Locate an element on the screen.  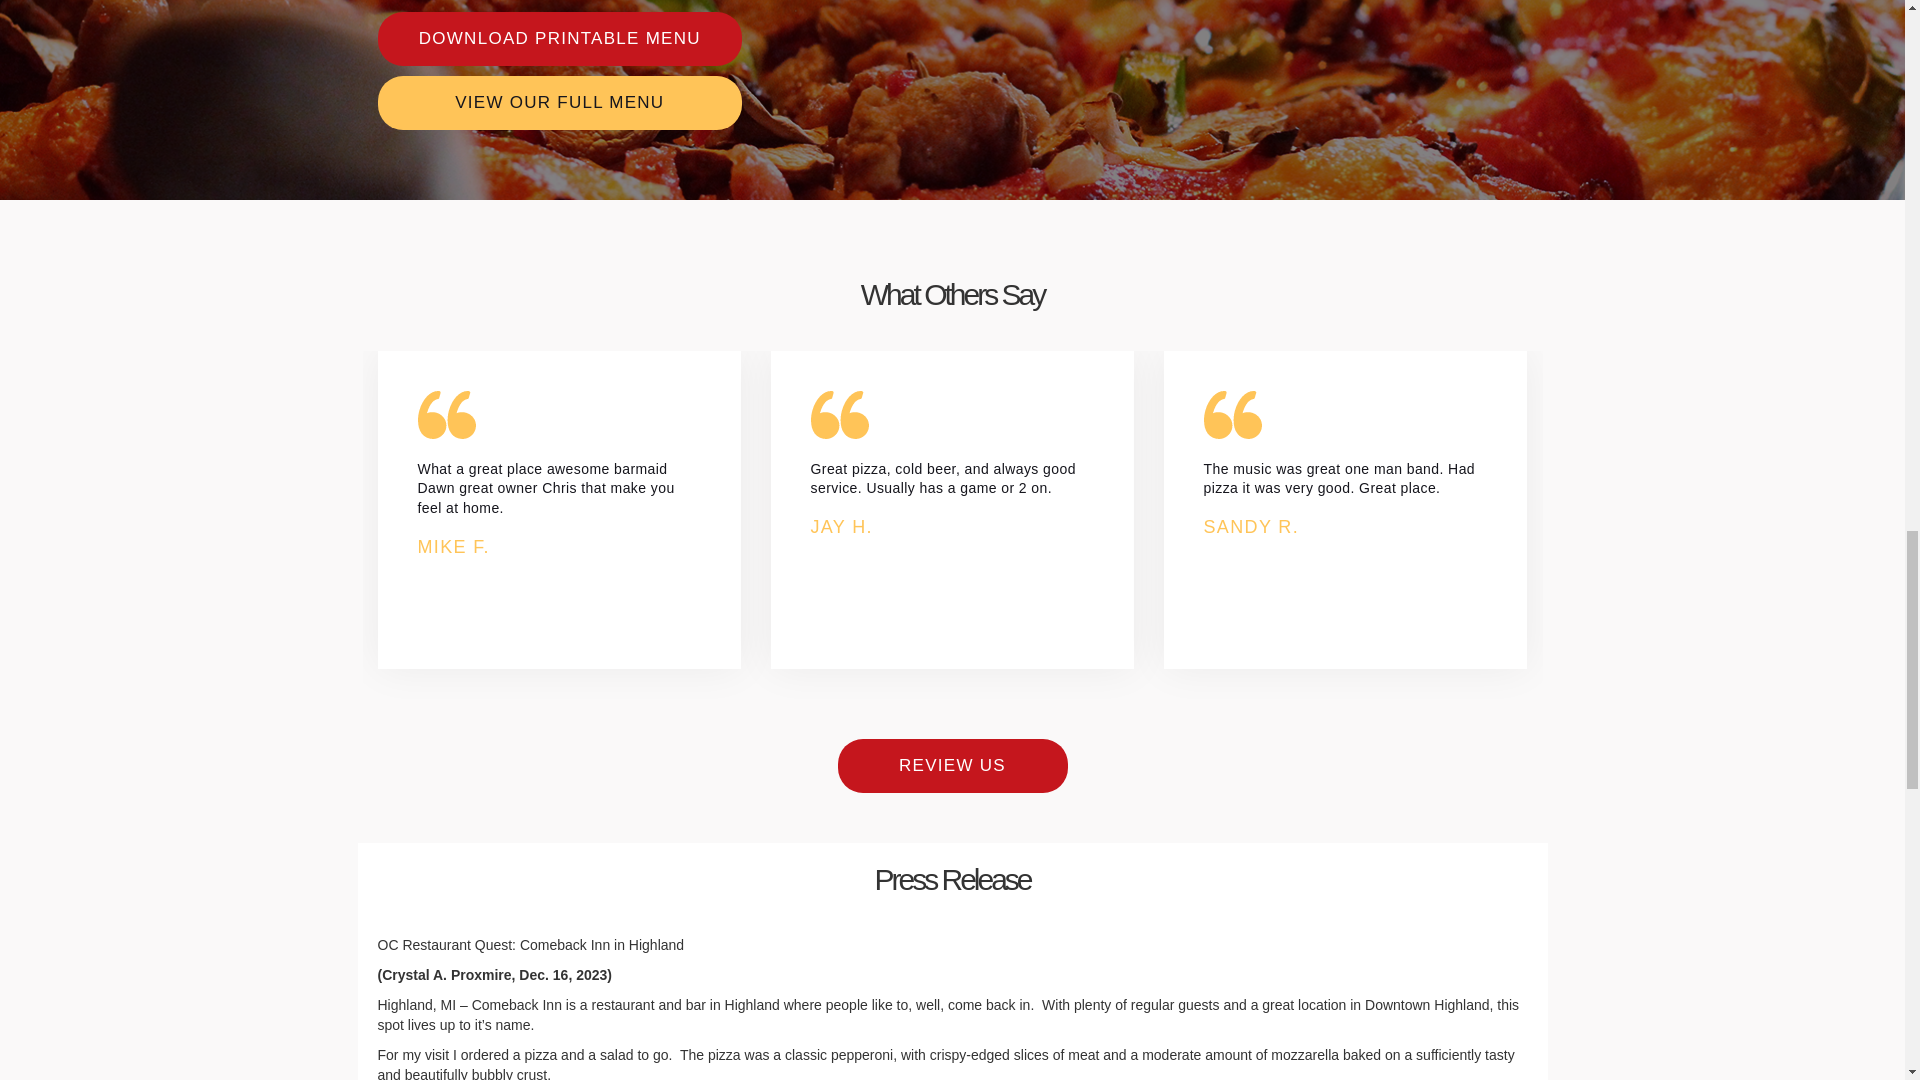
DOWNLOAD PRINTABLE MENU is located at coordinates (560, 38).